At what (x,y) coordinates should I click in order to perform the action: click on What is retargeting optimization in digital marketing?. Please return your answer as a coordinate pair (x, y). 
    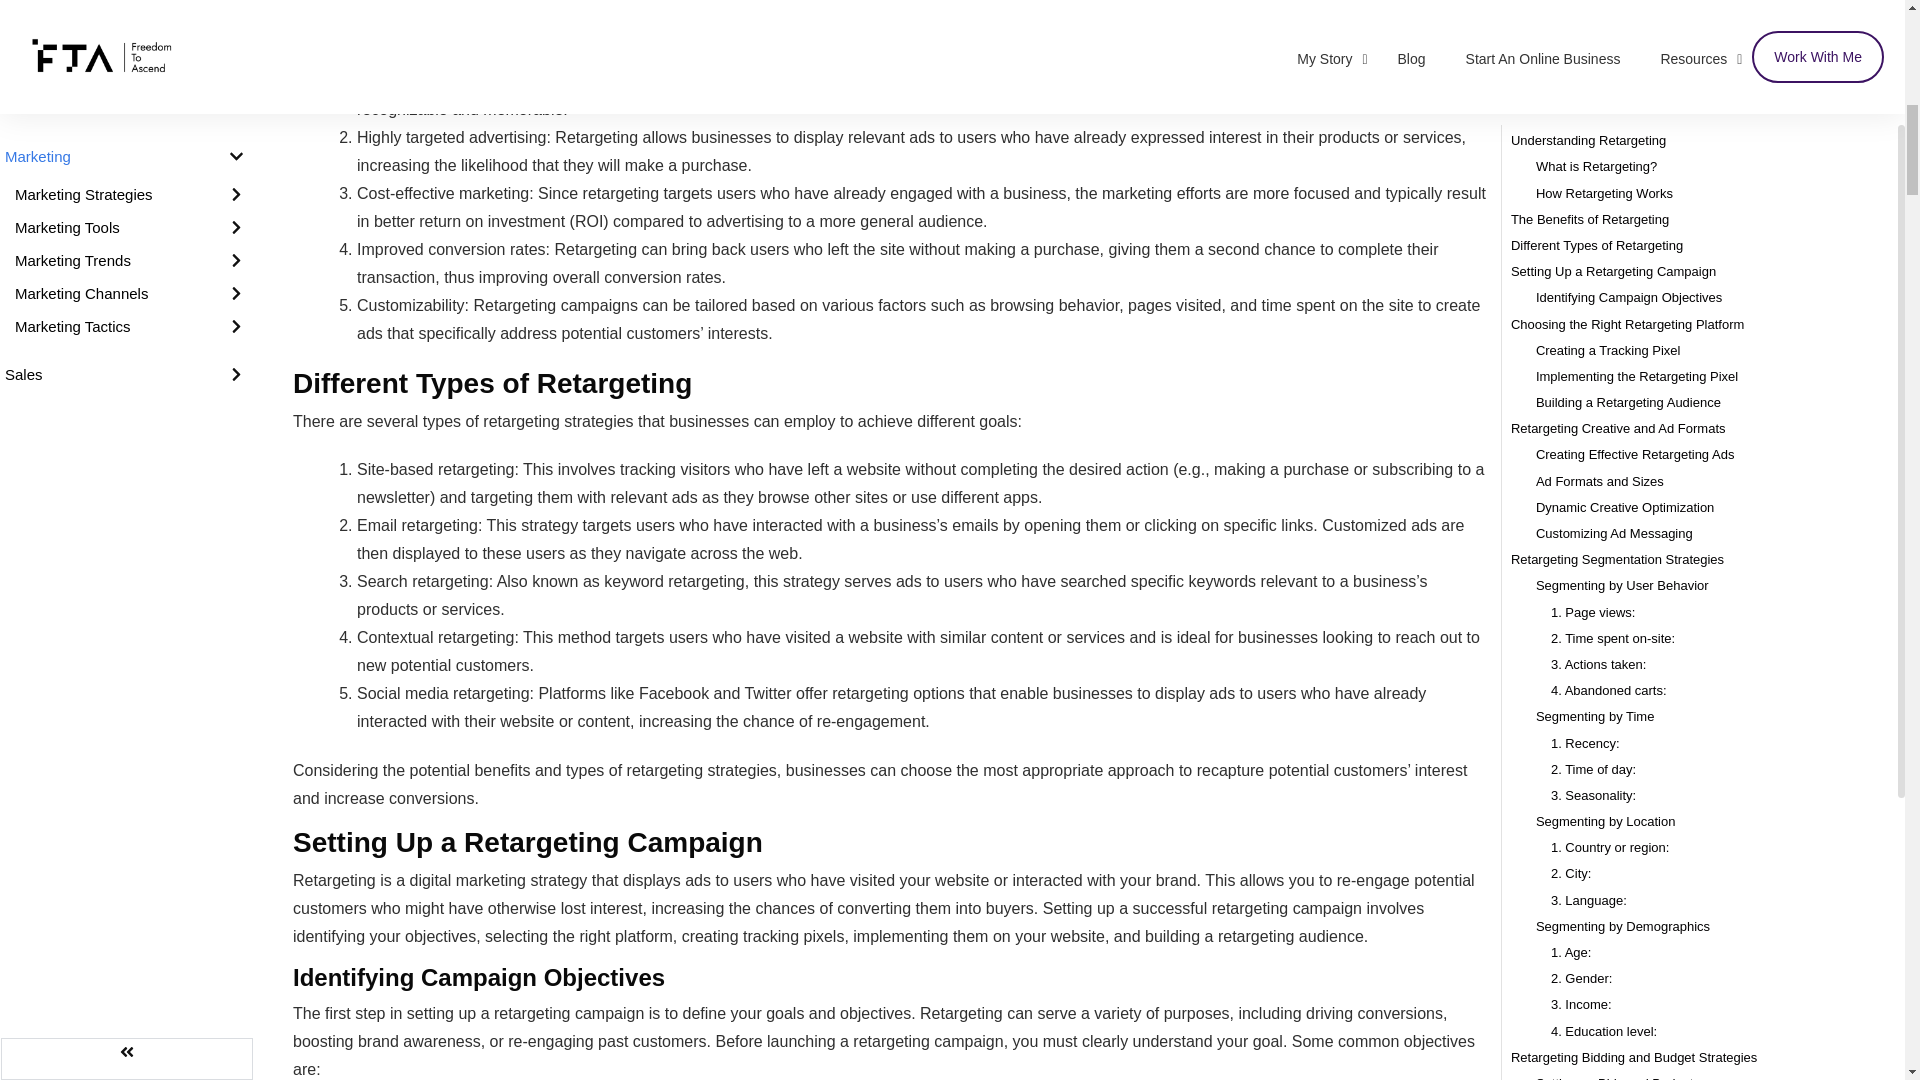
    Looking at the image, I should click on (1686, 370).